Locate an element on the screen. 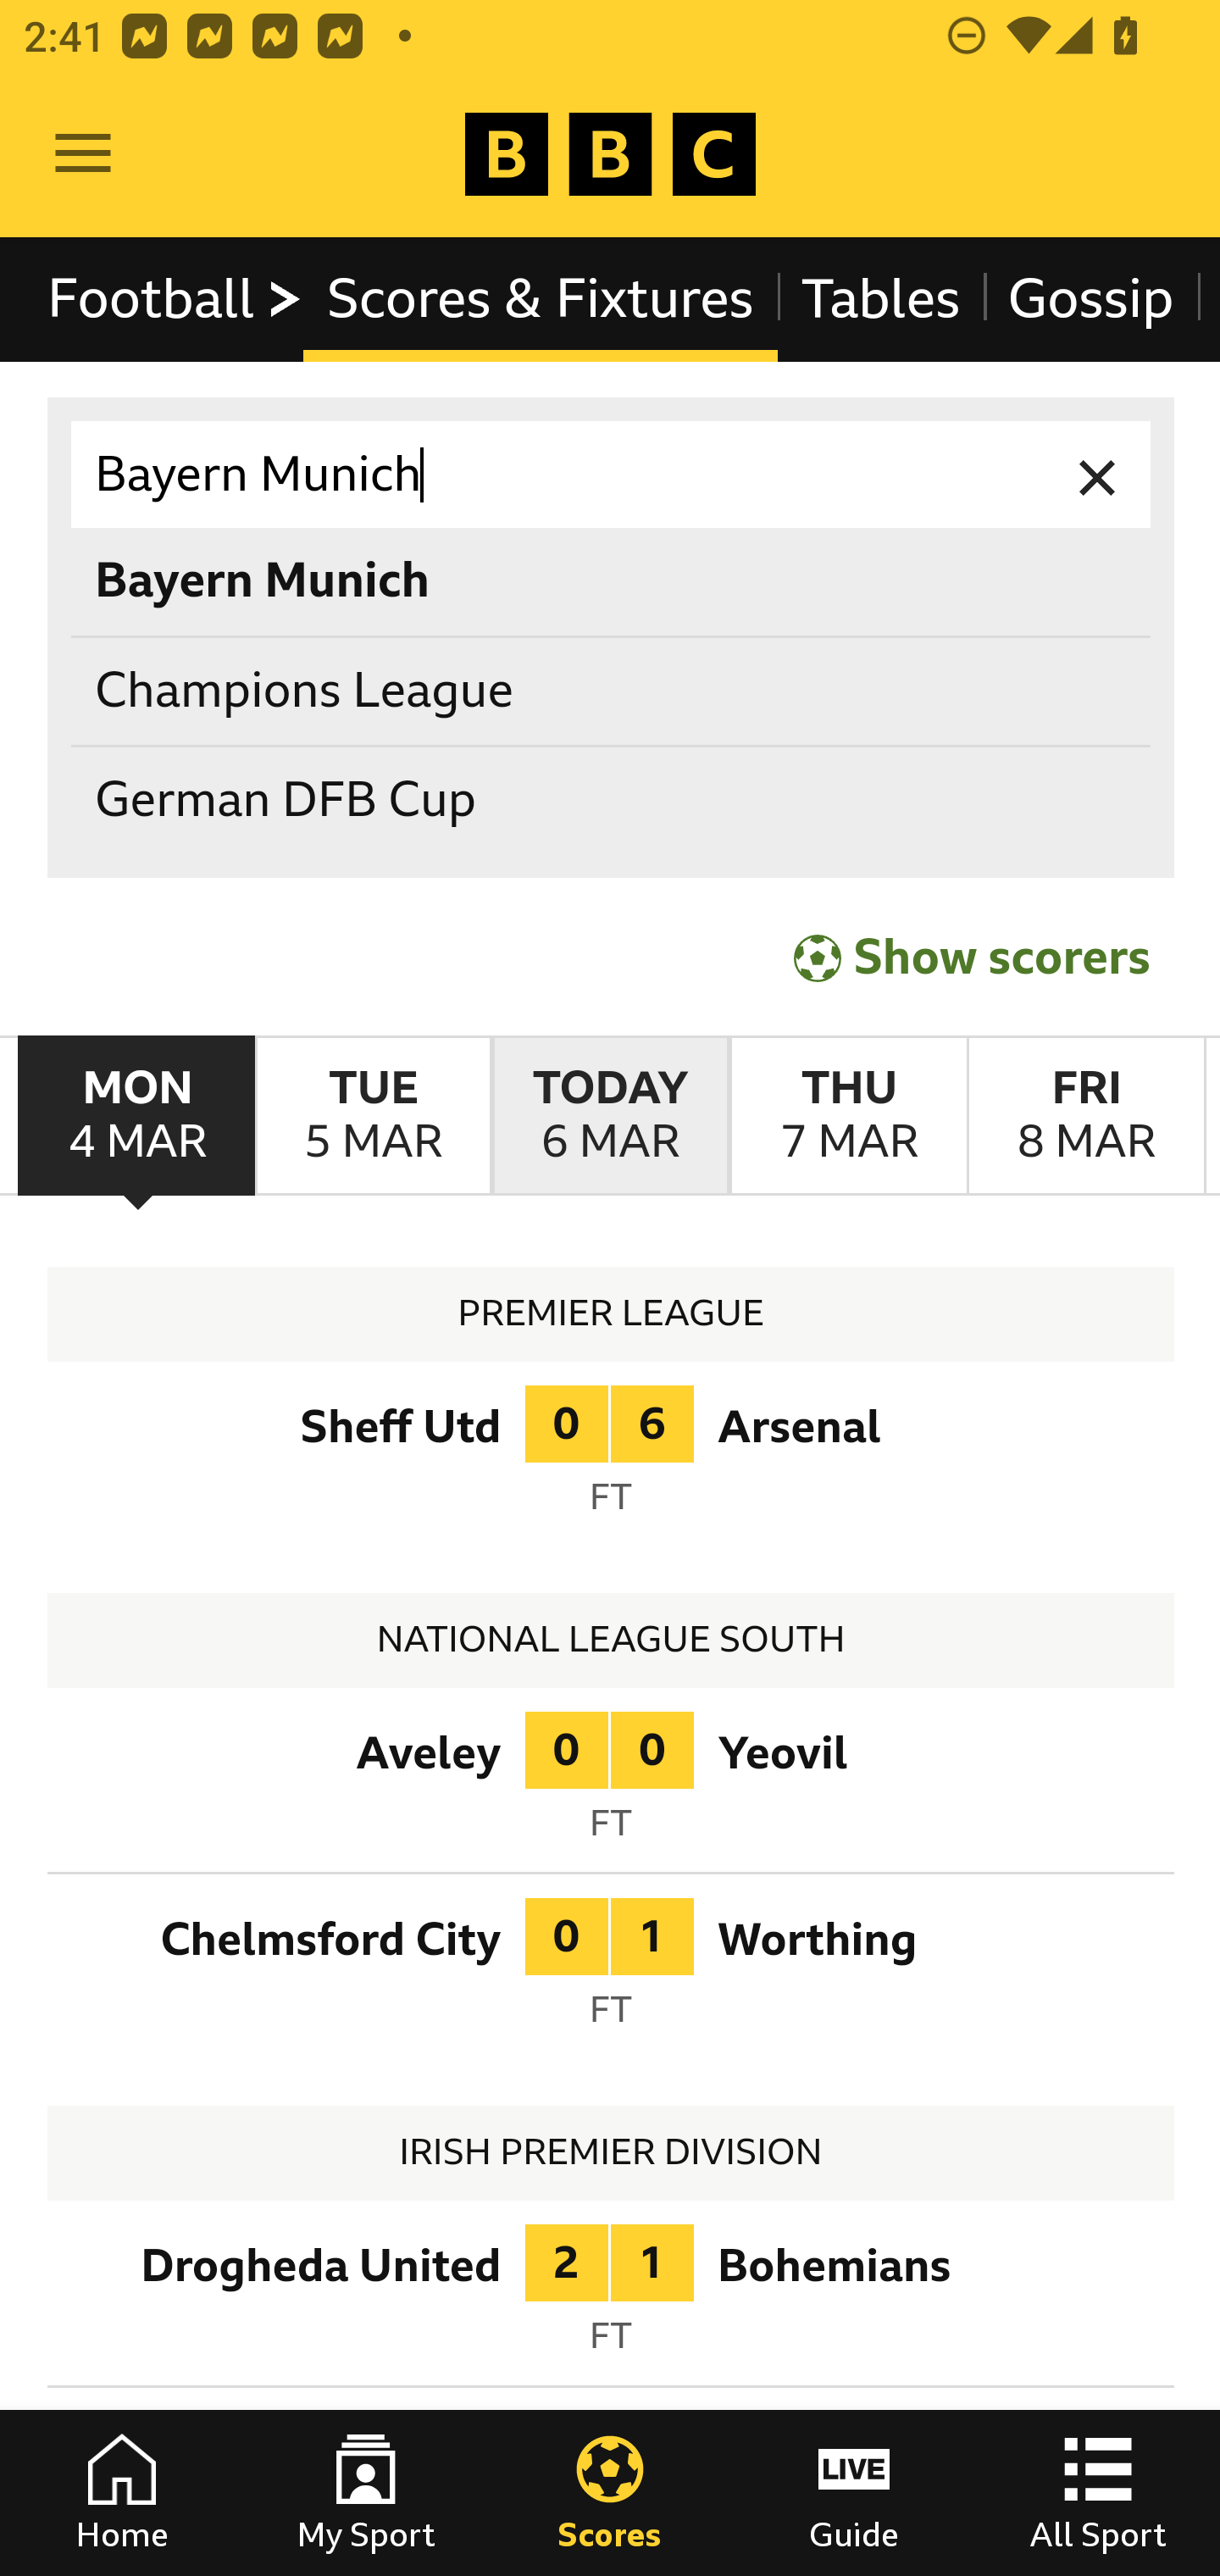 This screenshot has width=1220, height=2576. Show scorers is located at coordinates (972, 958).